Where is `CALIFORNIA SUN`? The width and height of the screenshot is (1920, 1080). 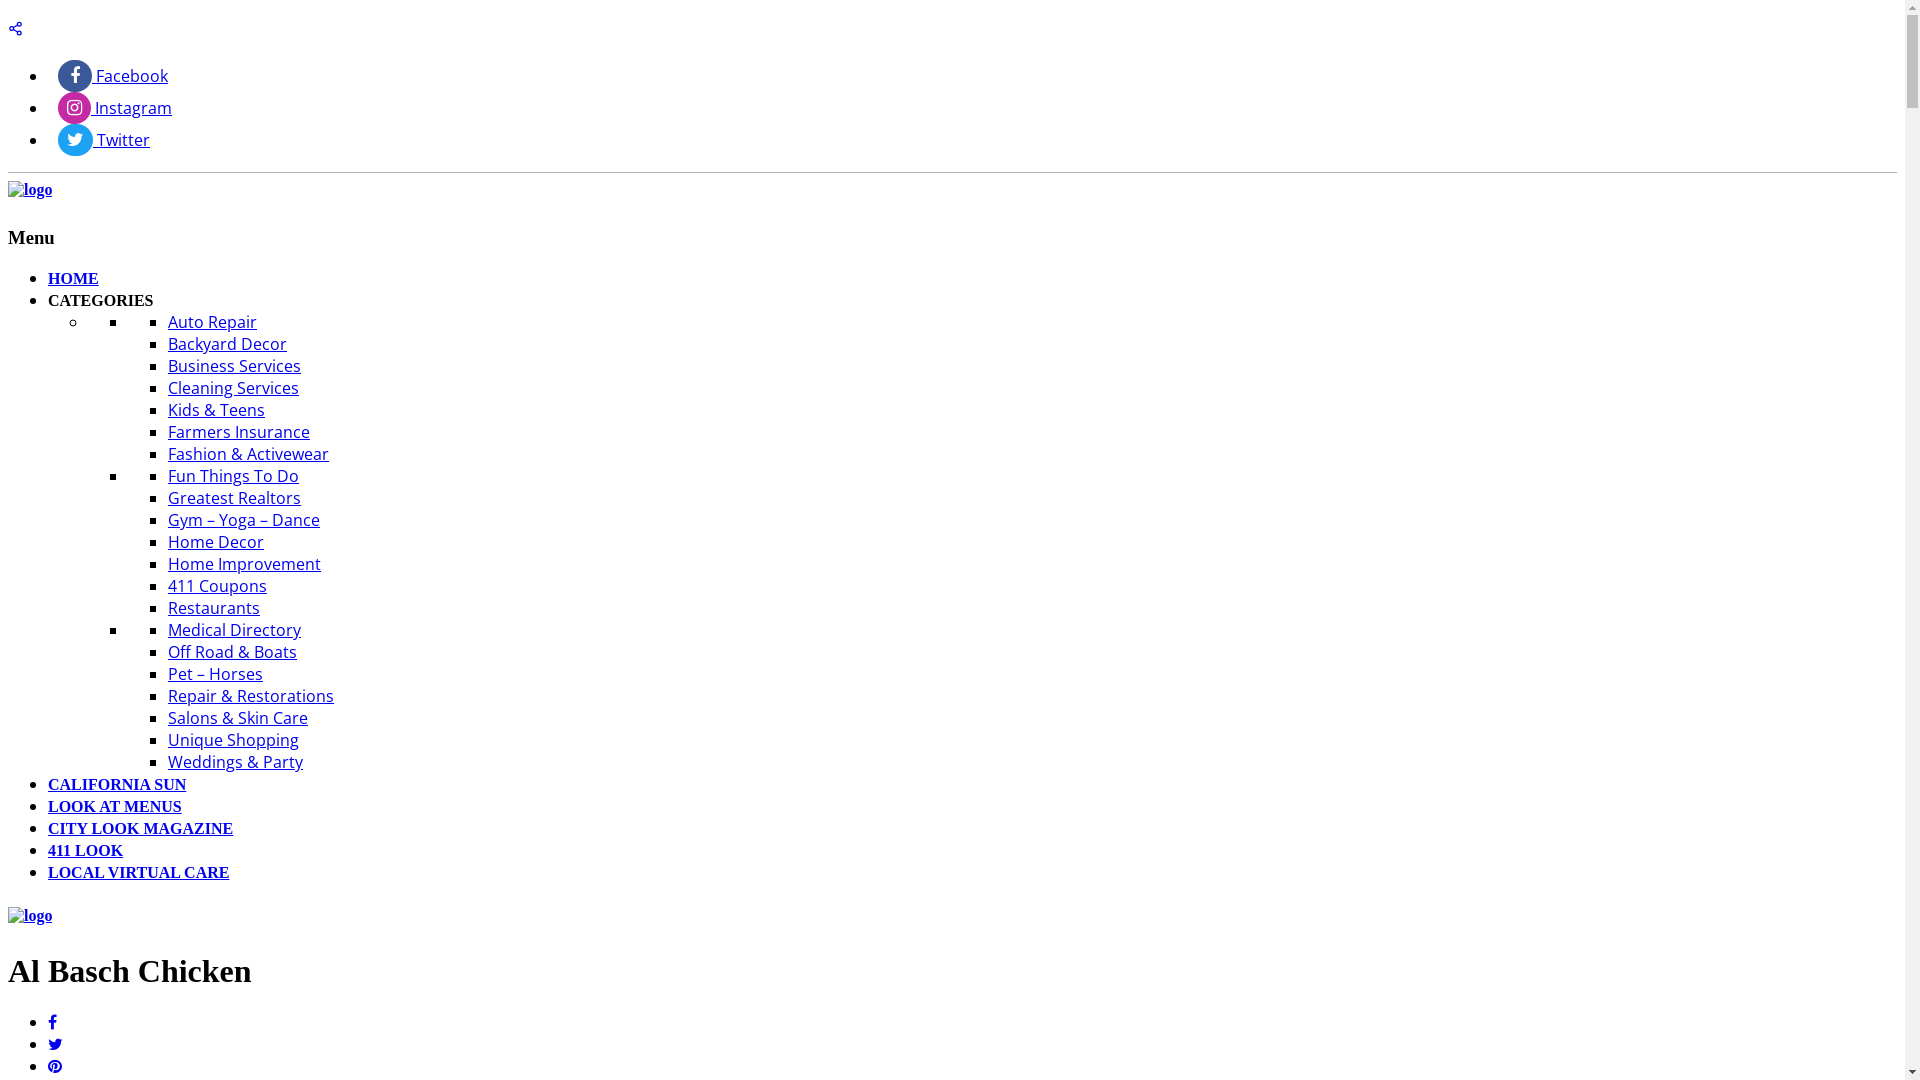 CALIFORNIA SUN is located at coordinates (117, 784).